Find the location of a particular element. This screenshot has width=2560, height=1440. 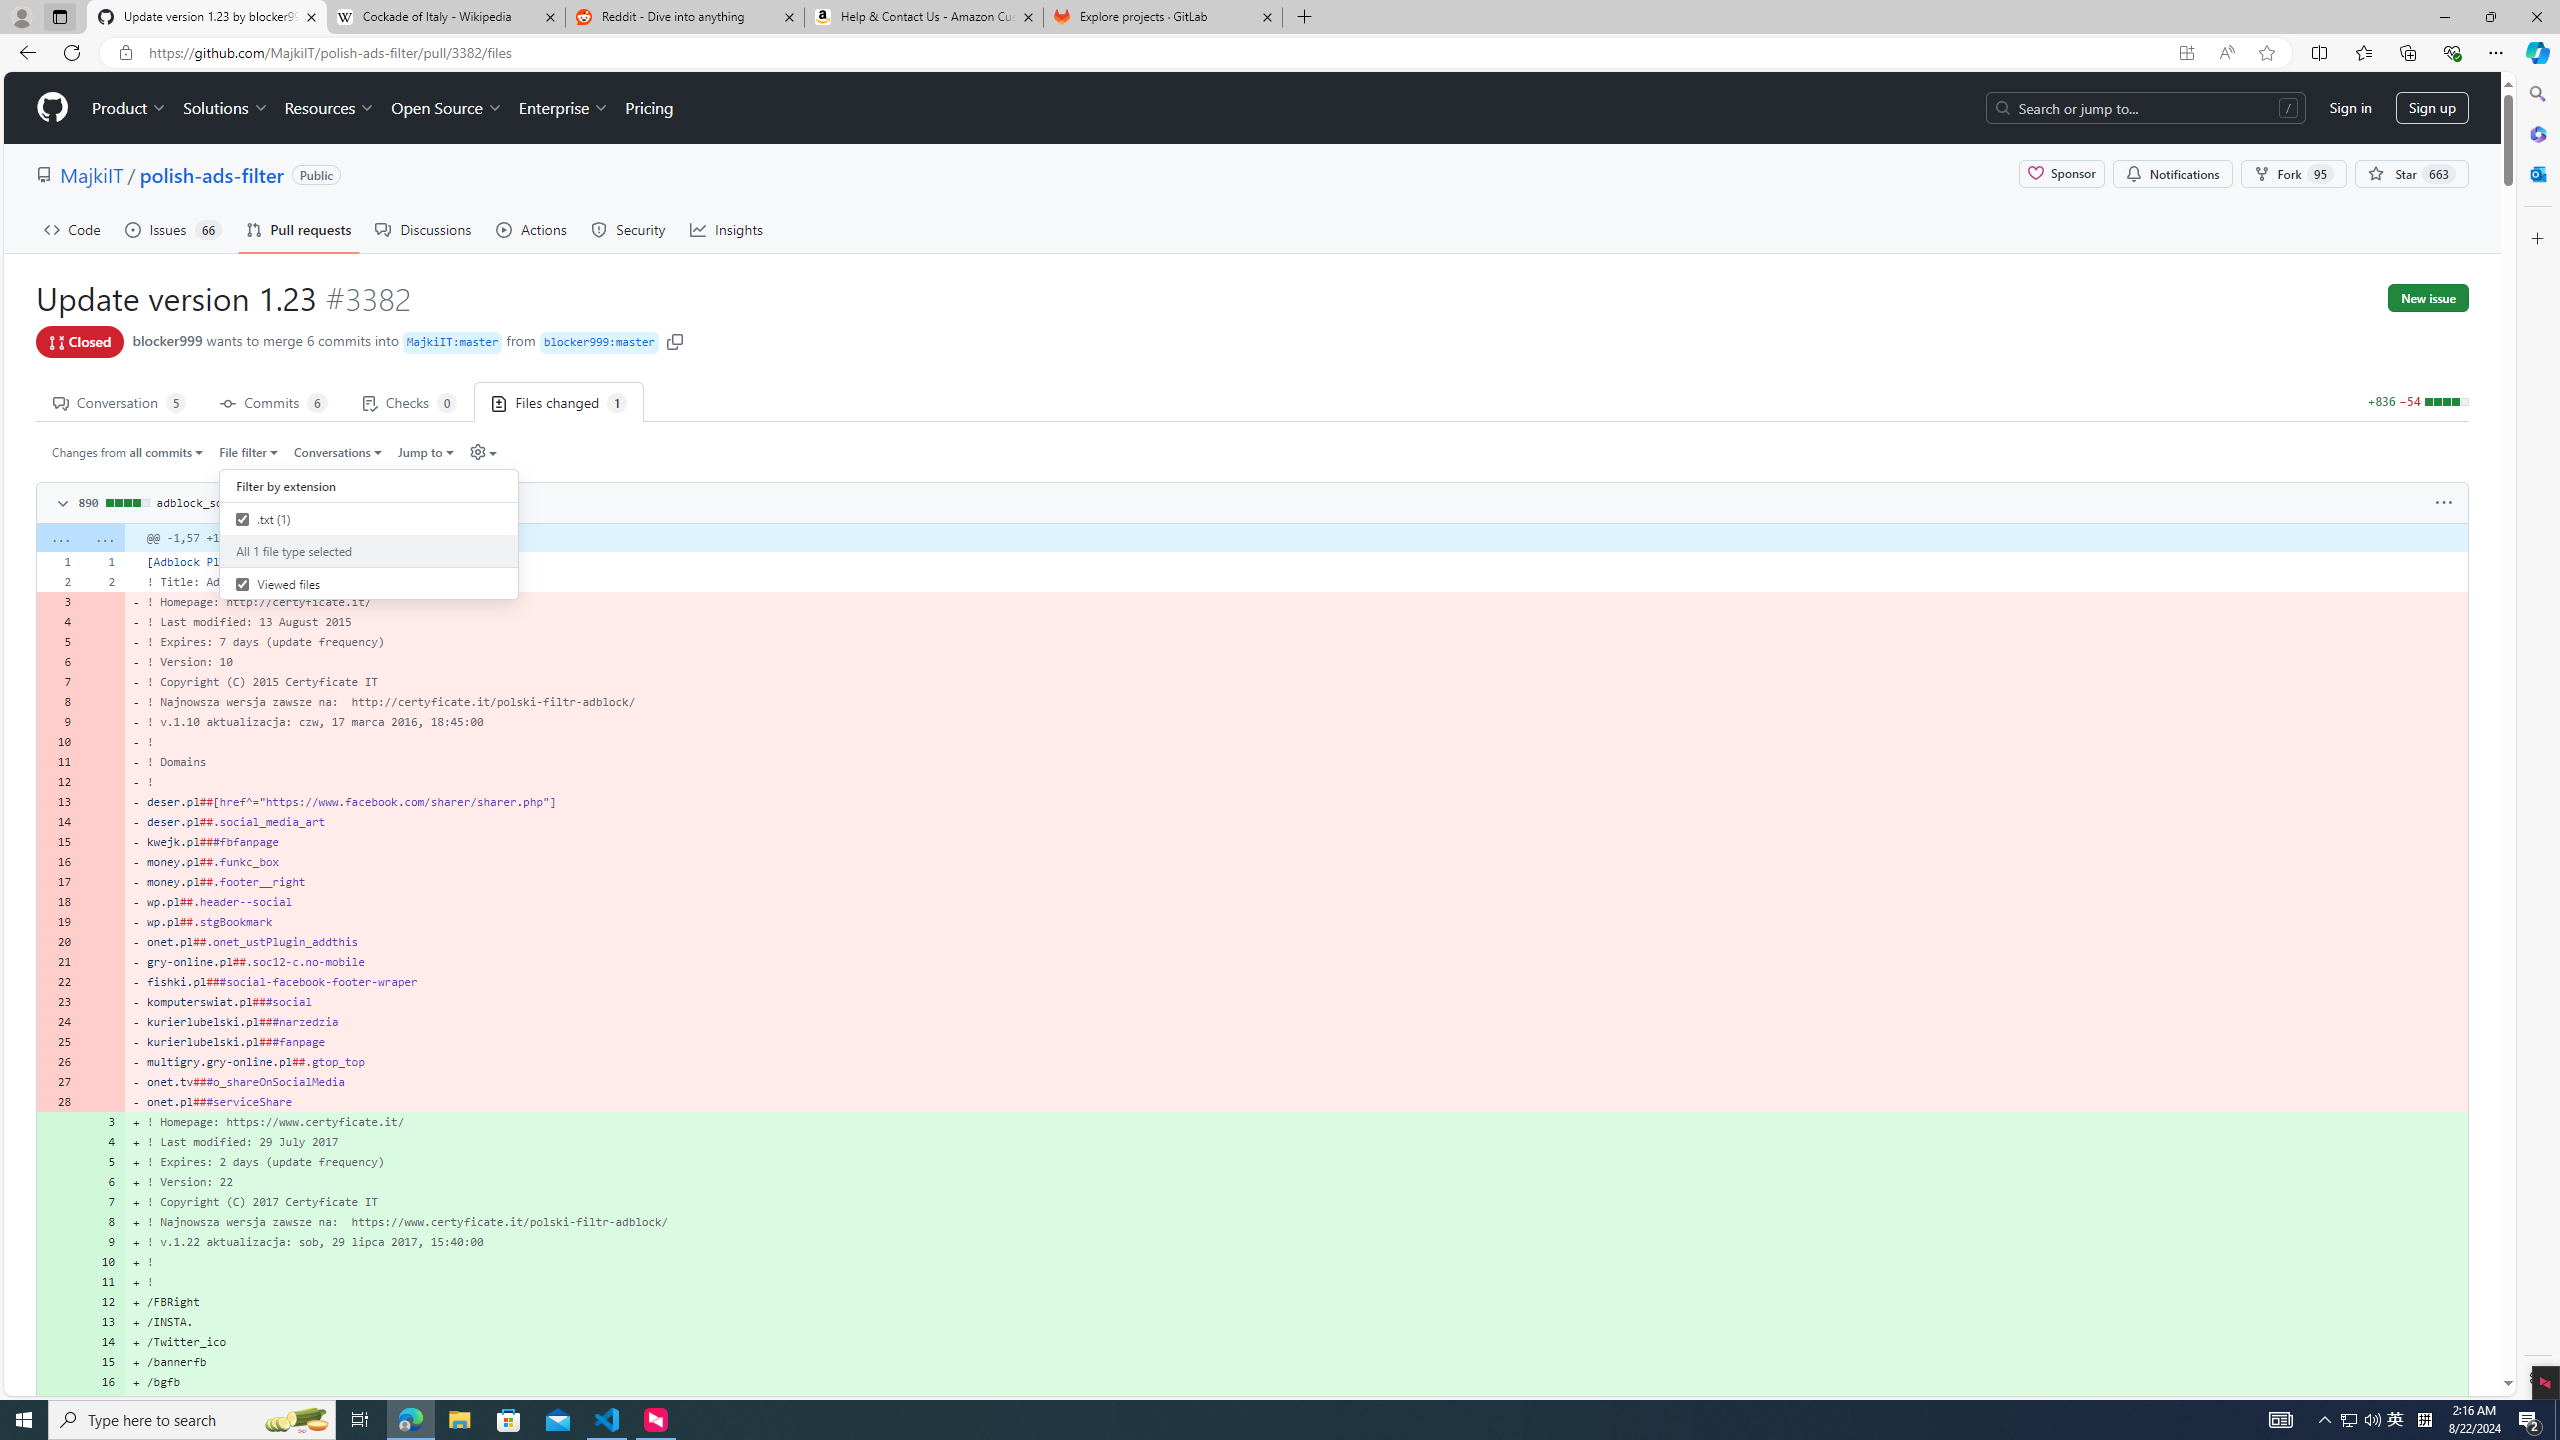

- ! Copyright (C) 2015 Certyficate IT is located at coordinates (1296, 682).